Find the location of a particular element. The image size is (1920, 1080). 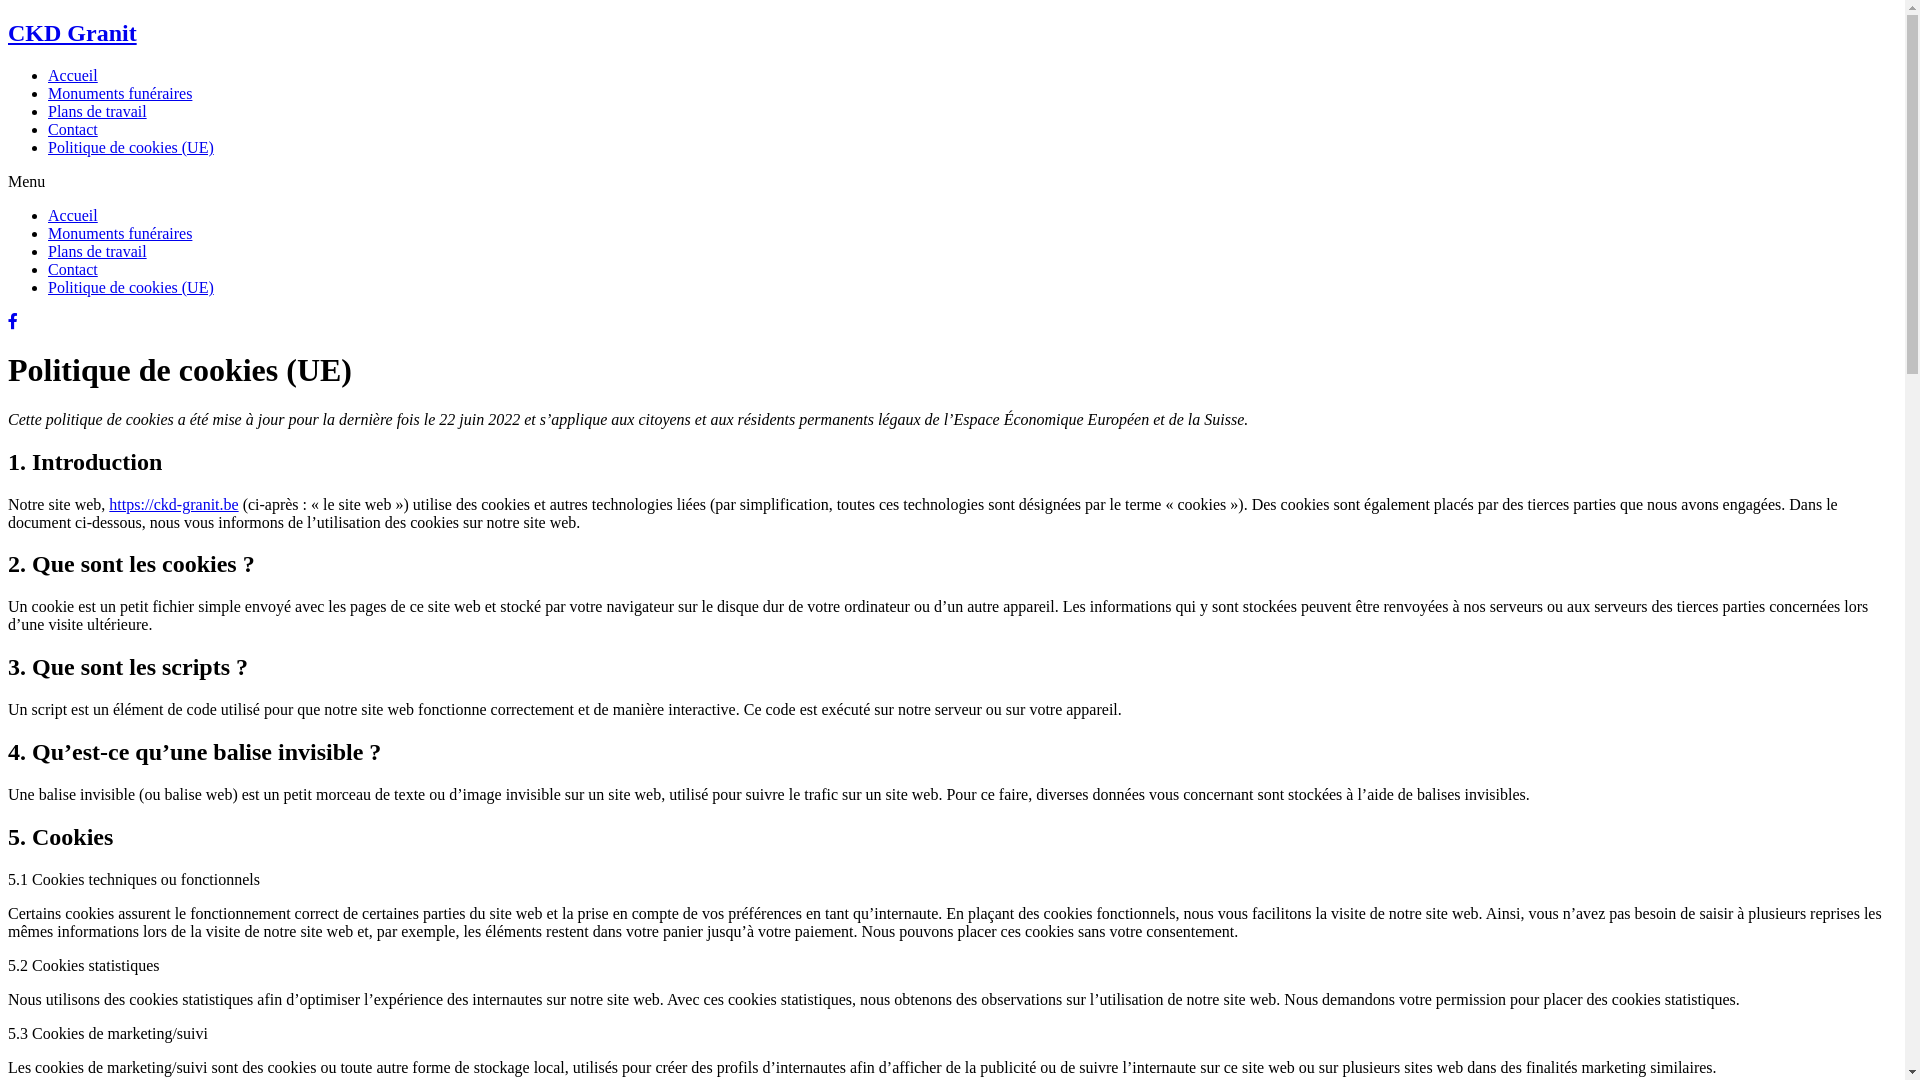

Accueil is located at coordinates (73, 76).